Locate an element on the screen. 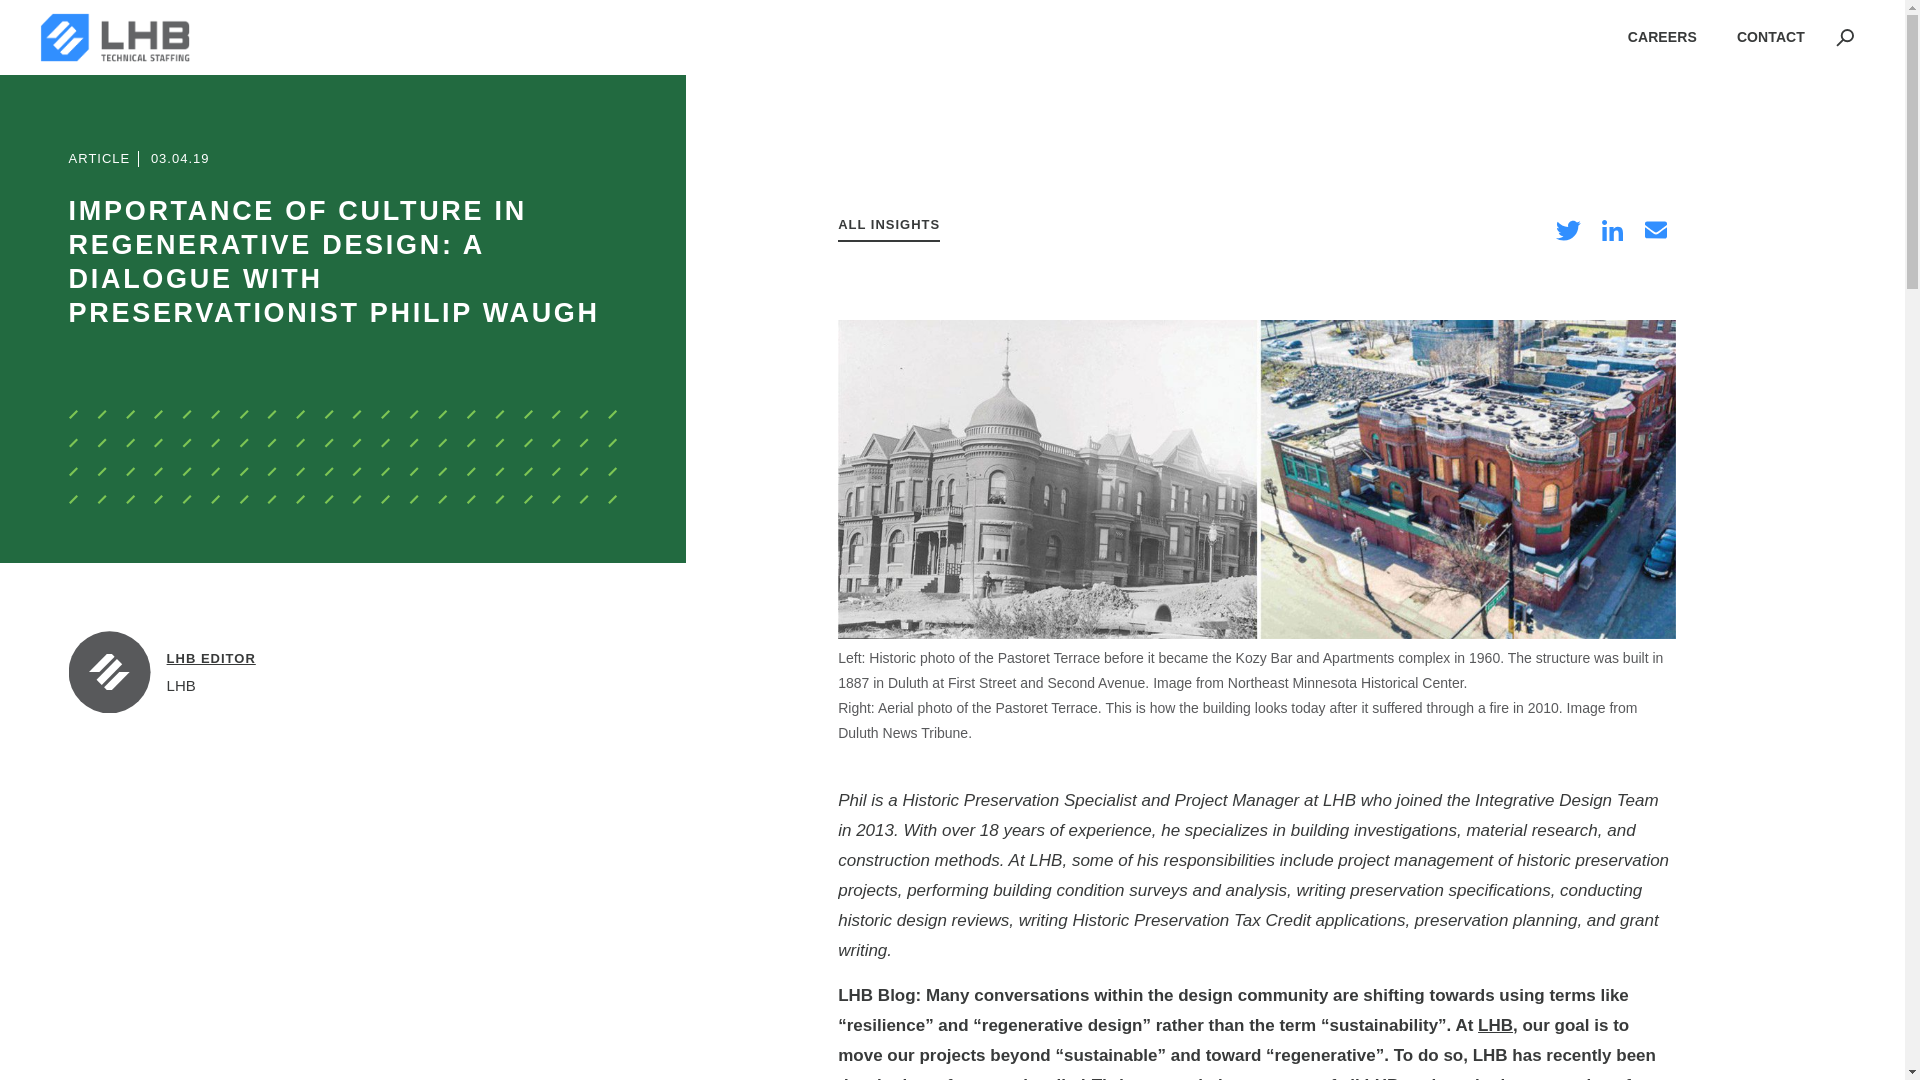 This screenshot has width=1920, height=1080. CONTACT is located at coordinates (1770, 37).